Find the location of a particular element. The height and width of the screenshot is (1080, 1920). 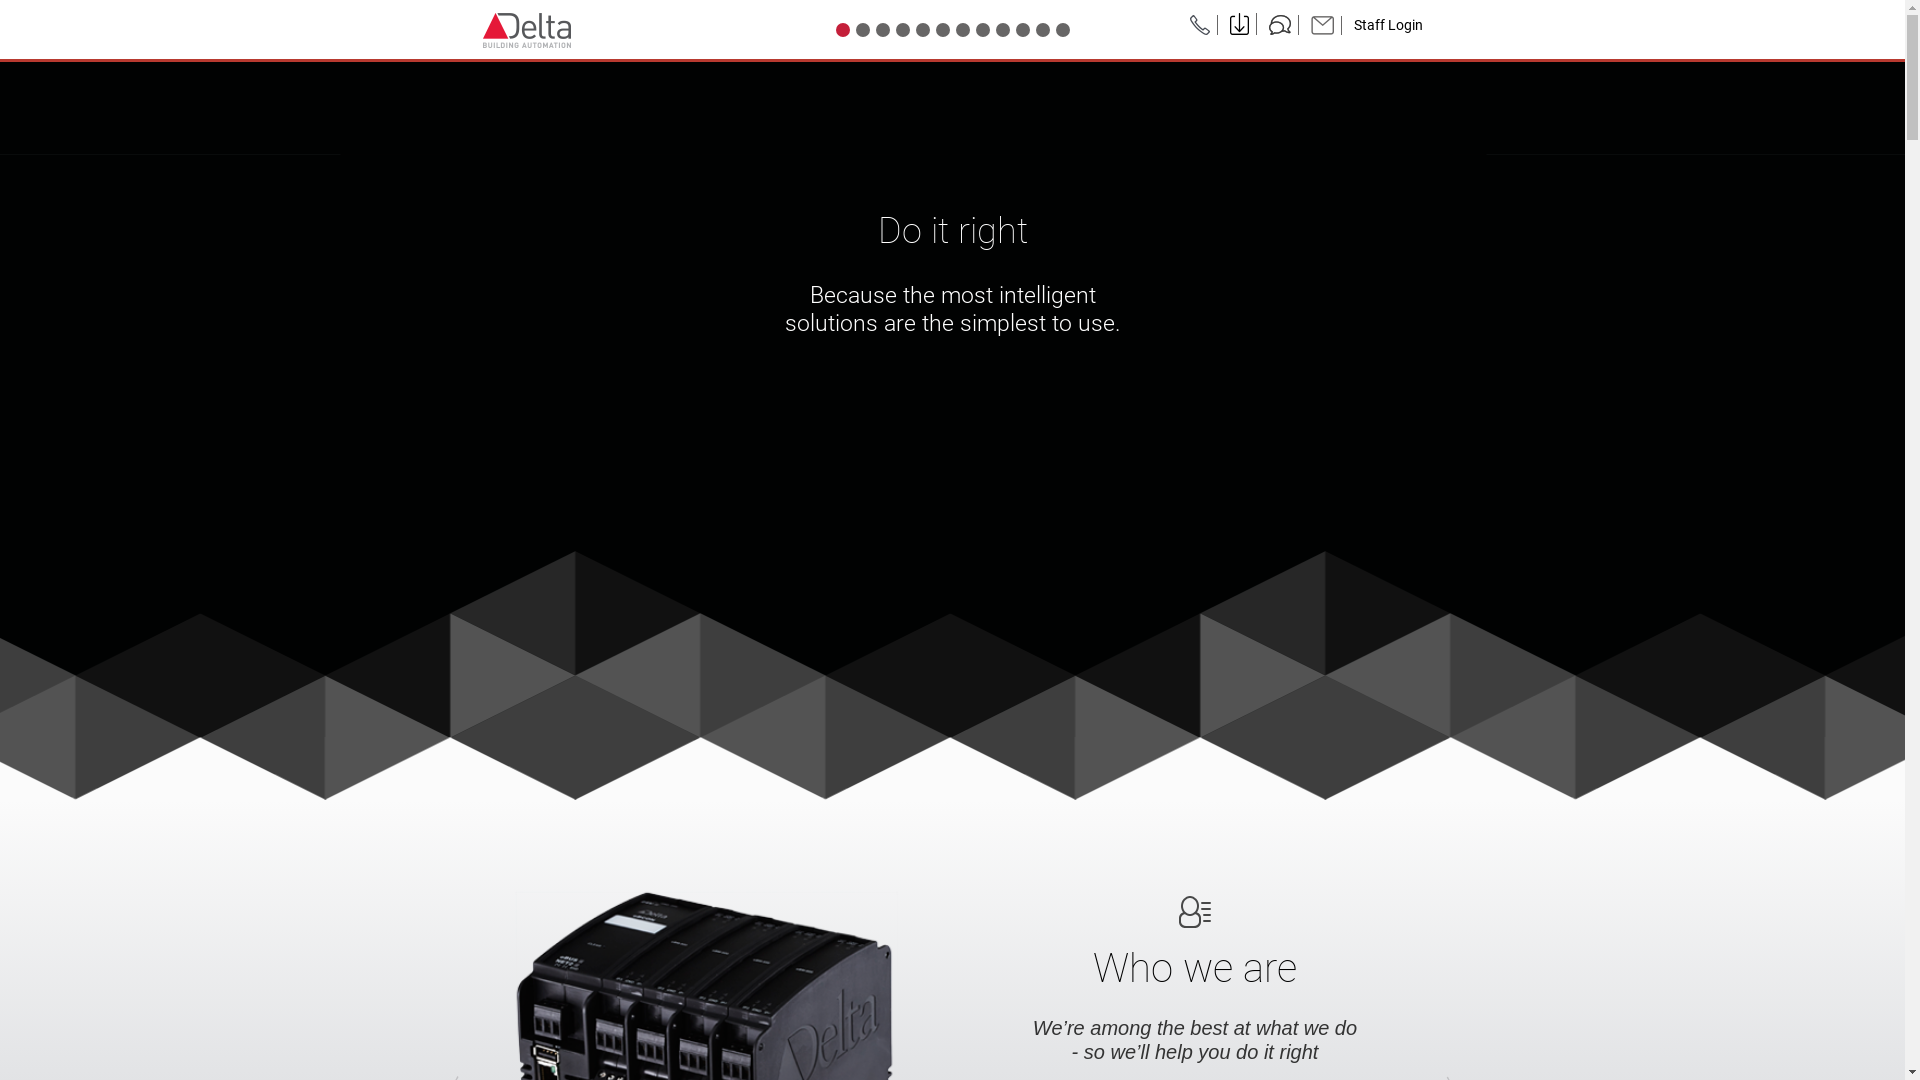

Staff Login is located at coordinates (1388, 26).